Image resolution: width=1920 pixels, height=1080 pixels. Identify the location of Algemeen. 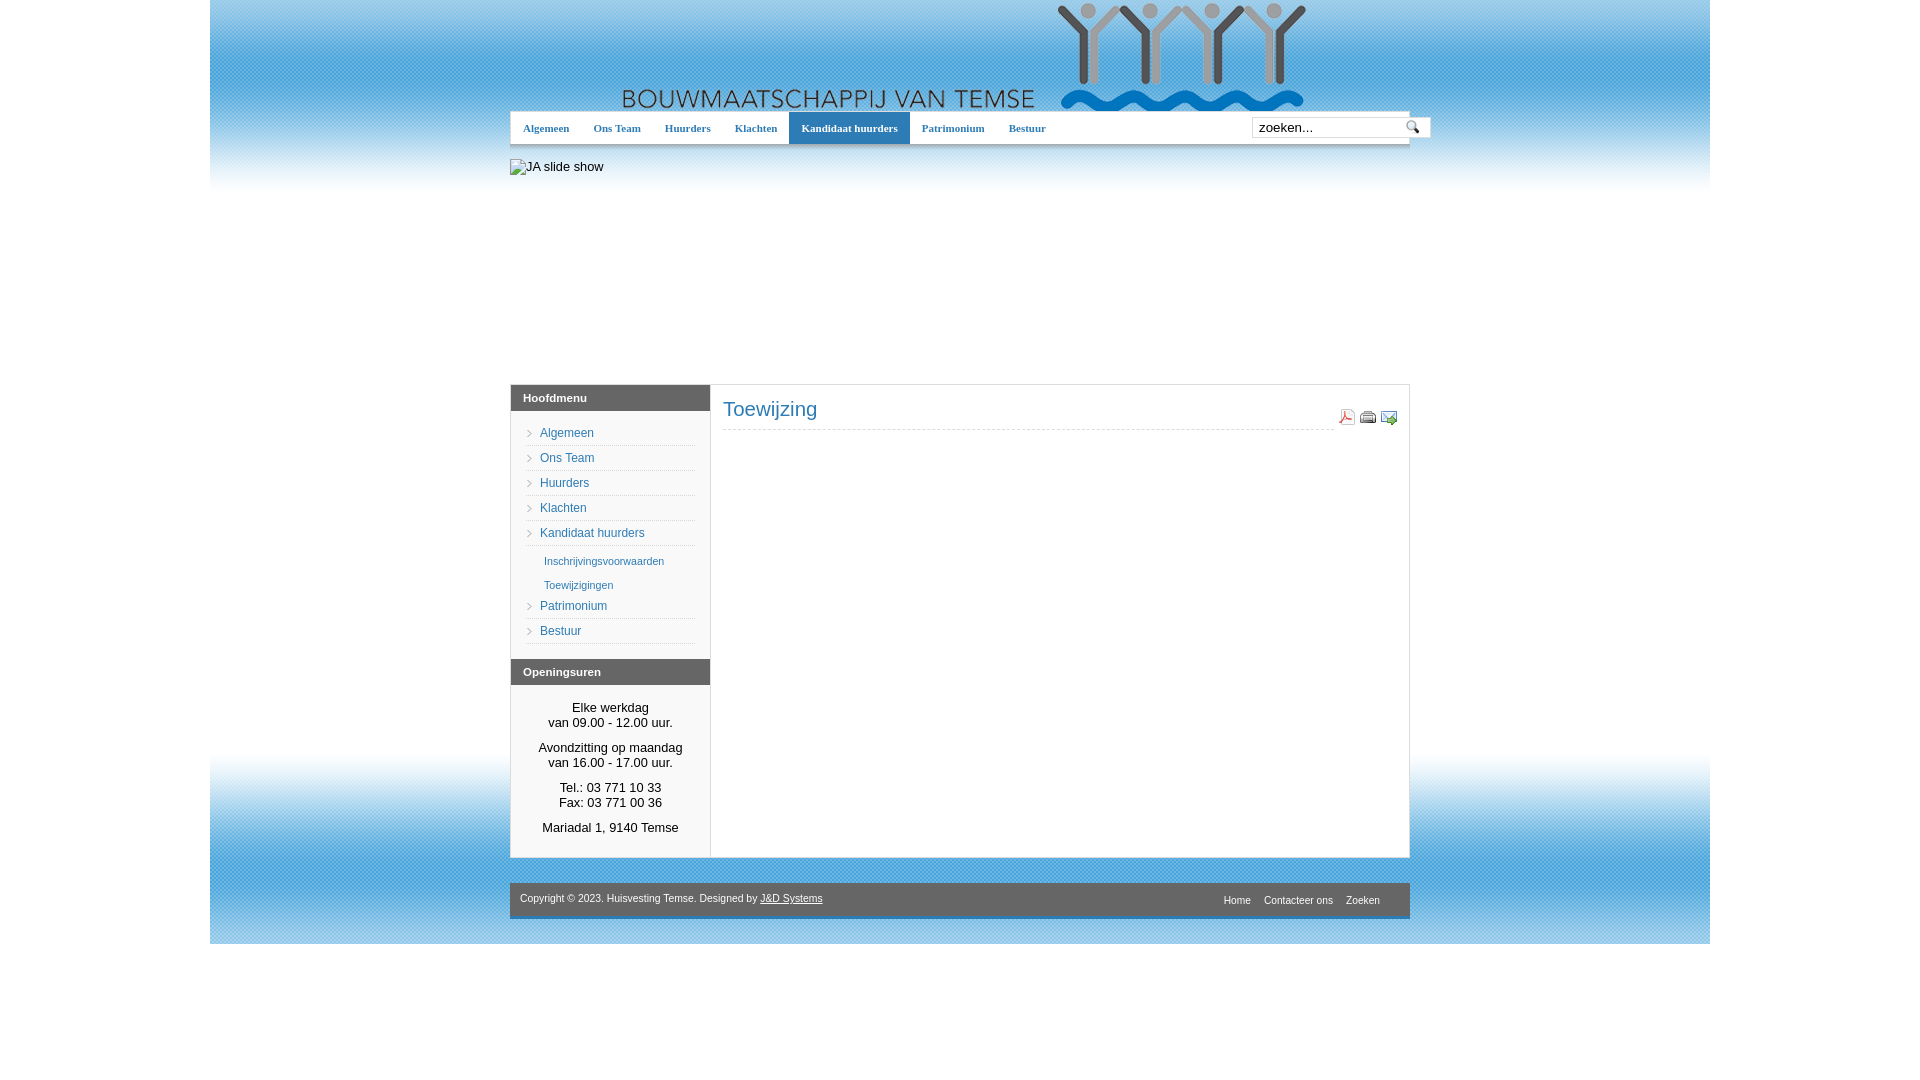
(610, 434).